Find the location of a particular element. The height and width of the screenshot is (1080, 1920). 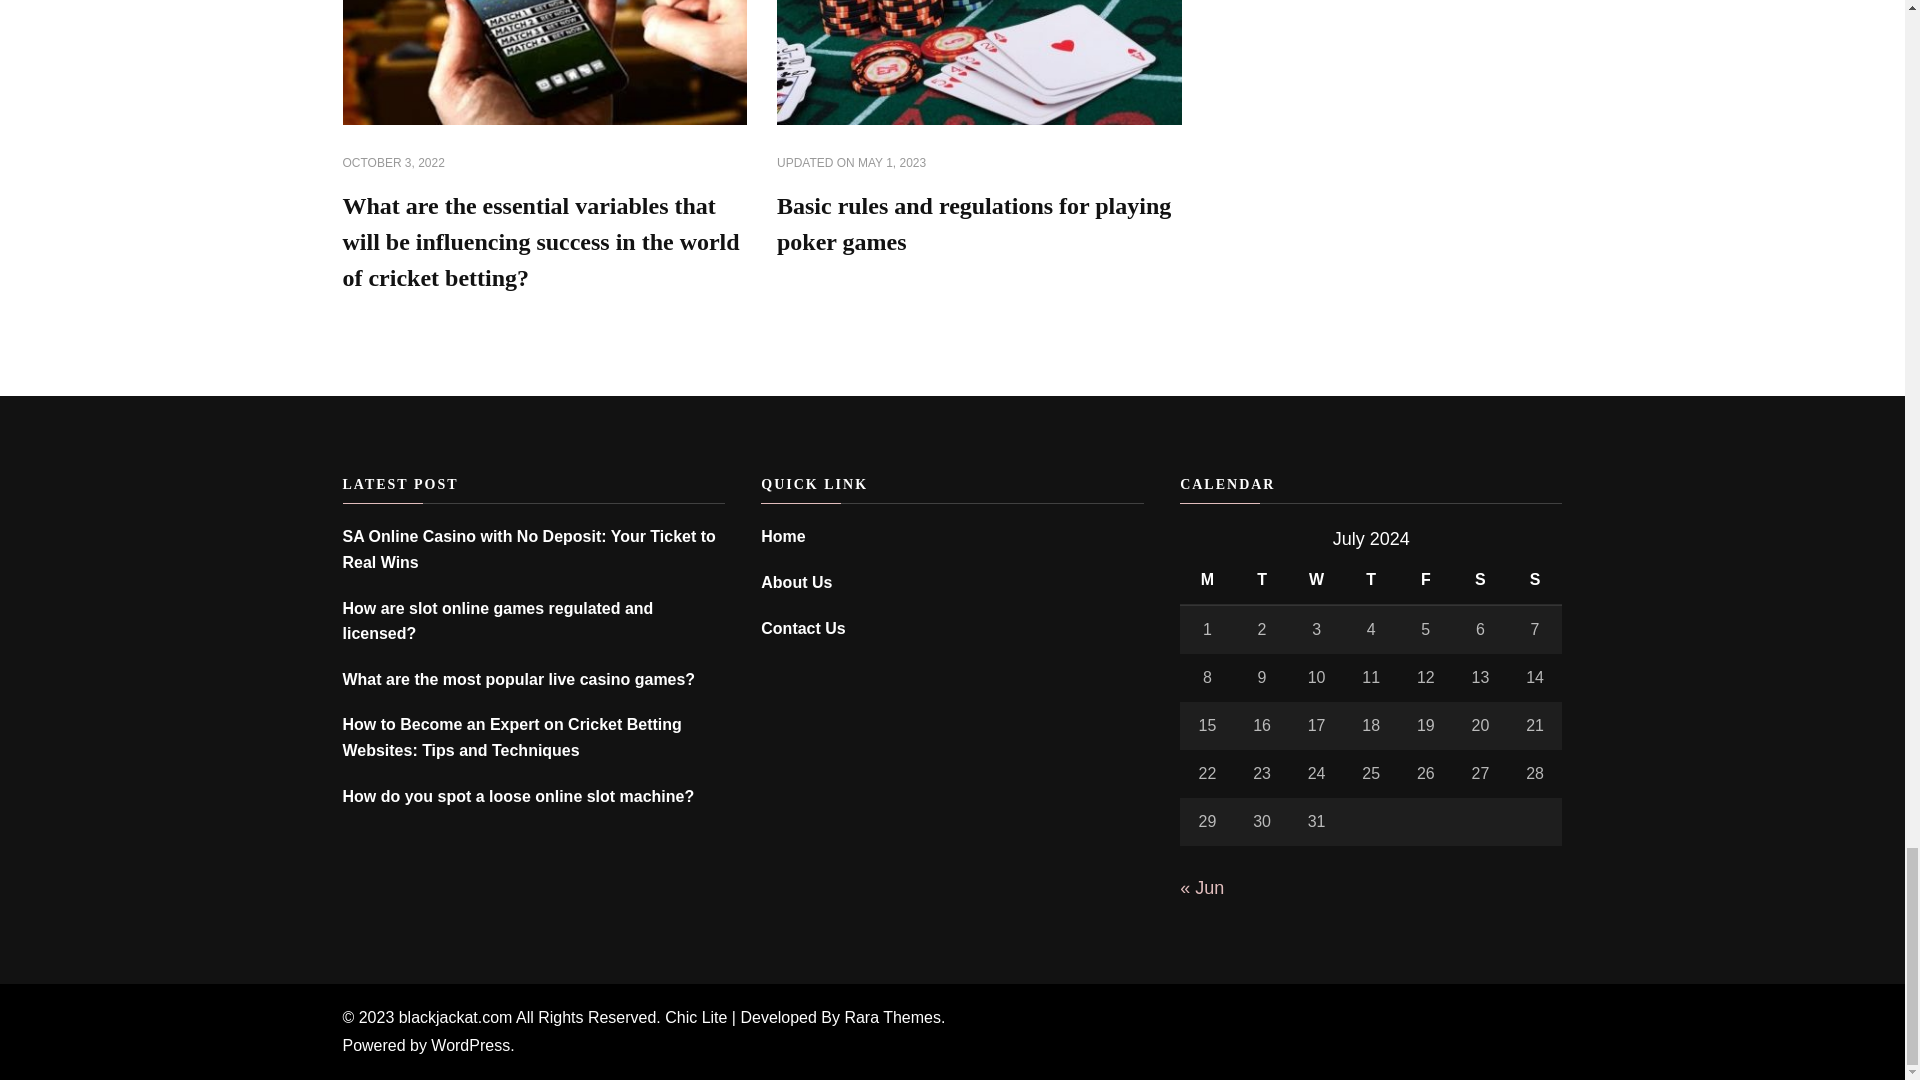

MAY 1, 2023 is located at coordinates (892, 164).